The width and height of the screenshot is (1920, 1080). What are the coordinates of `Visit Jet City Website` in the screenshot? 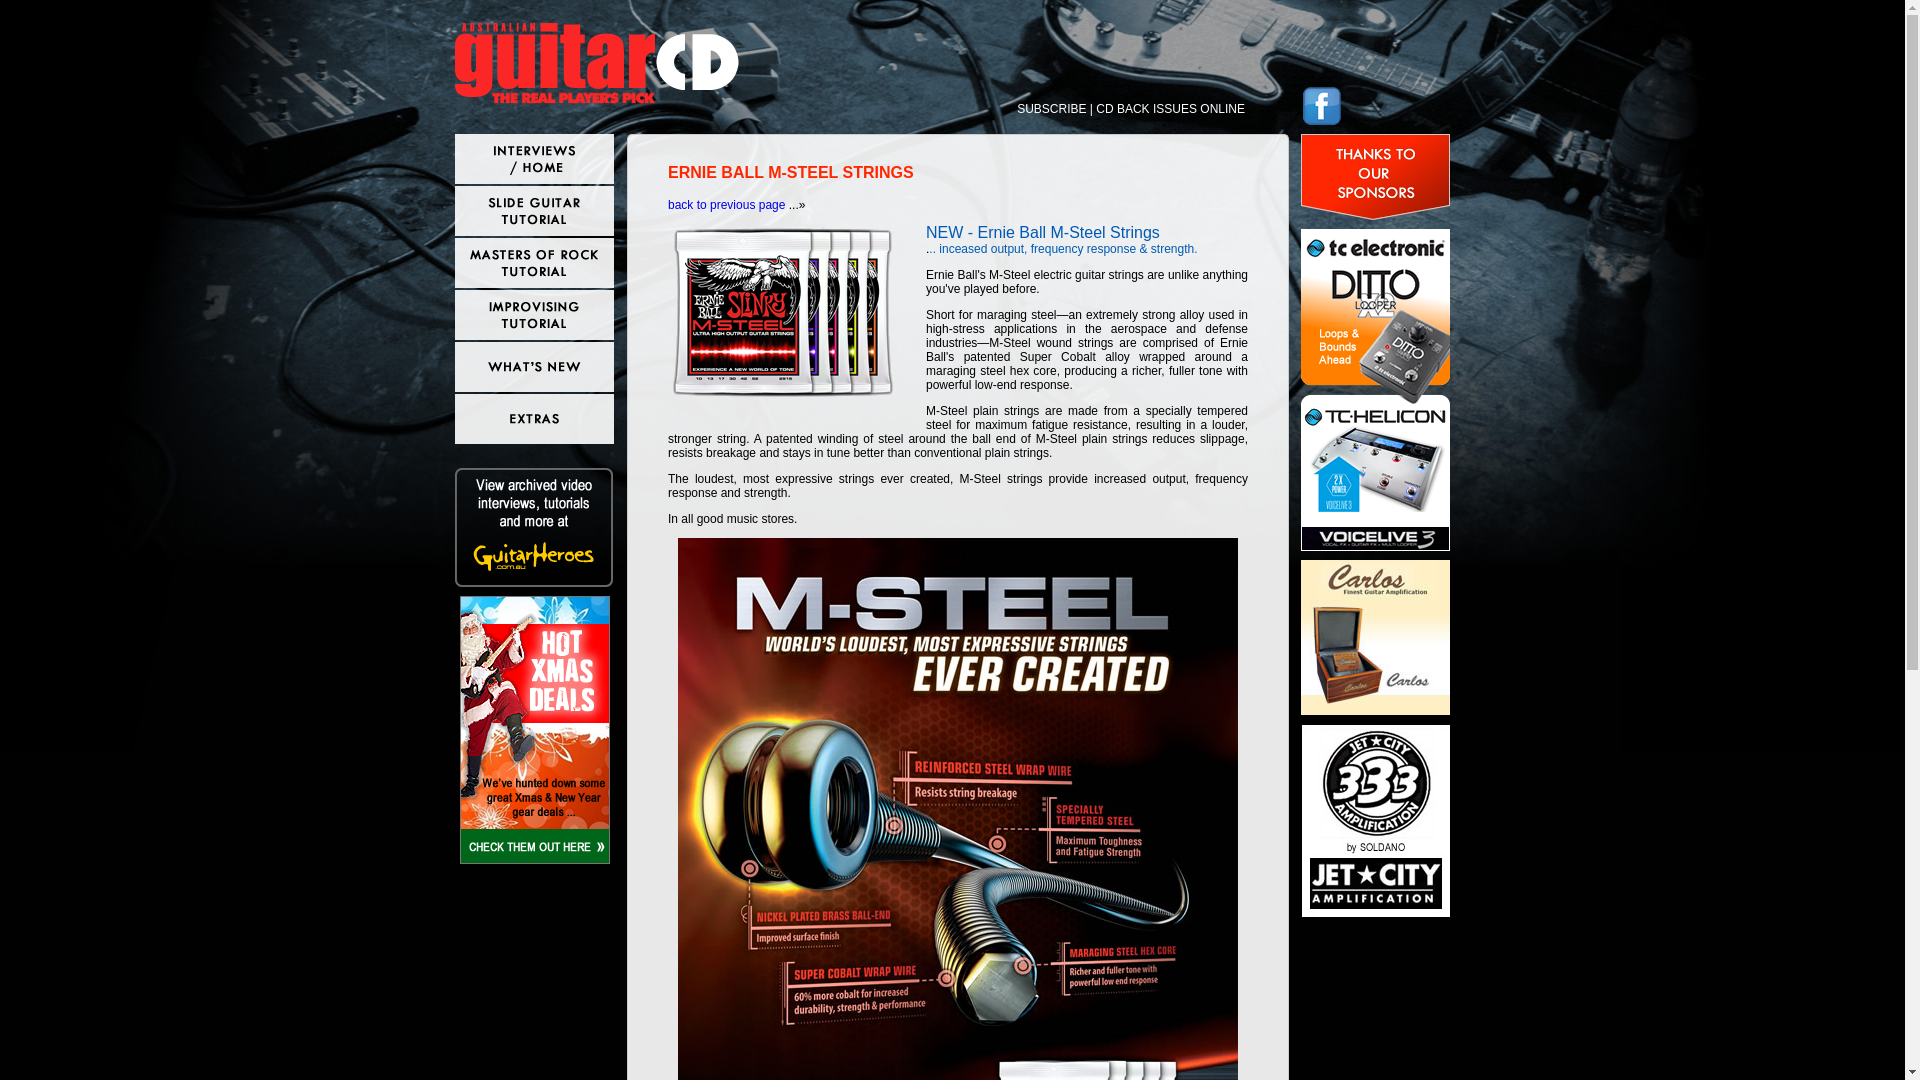 It's located at (1376, 821).